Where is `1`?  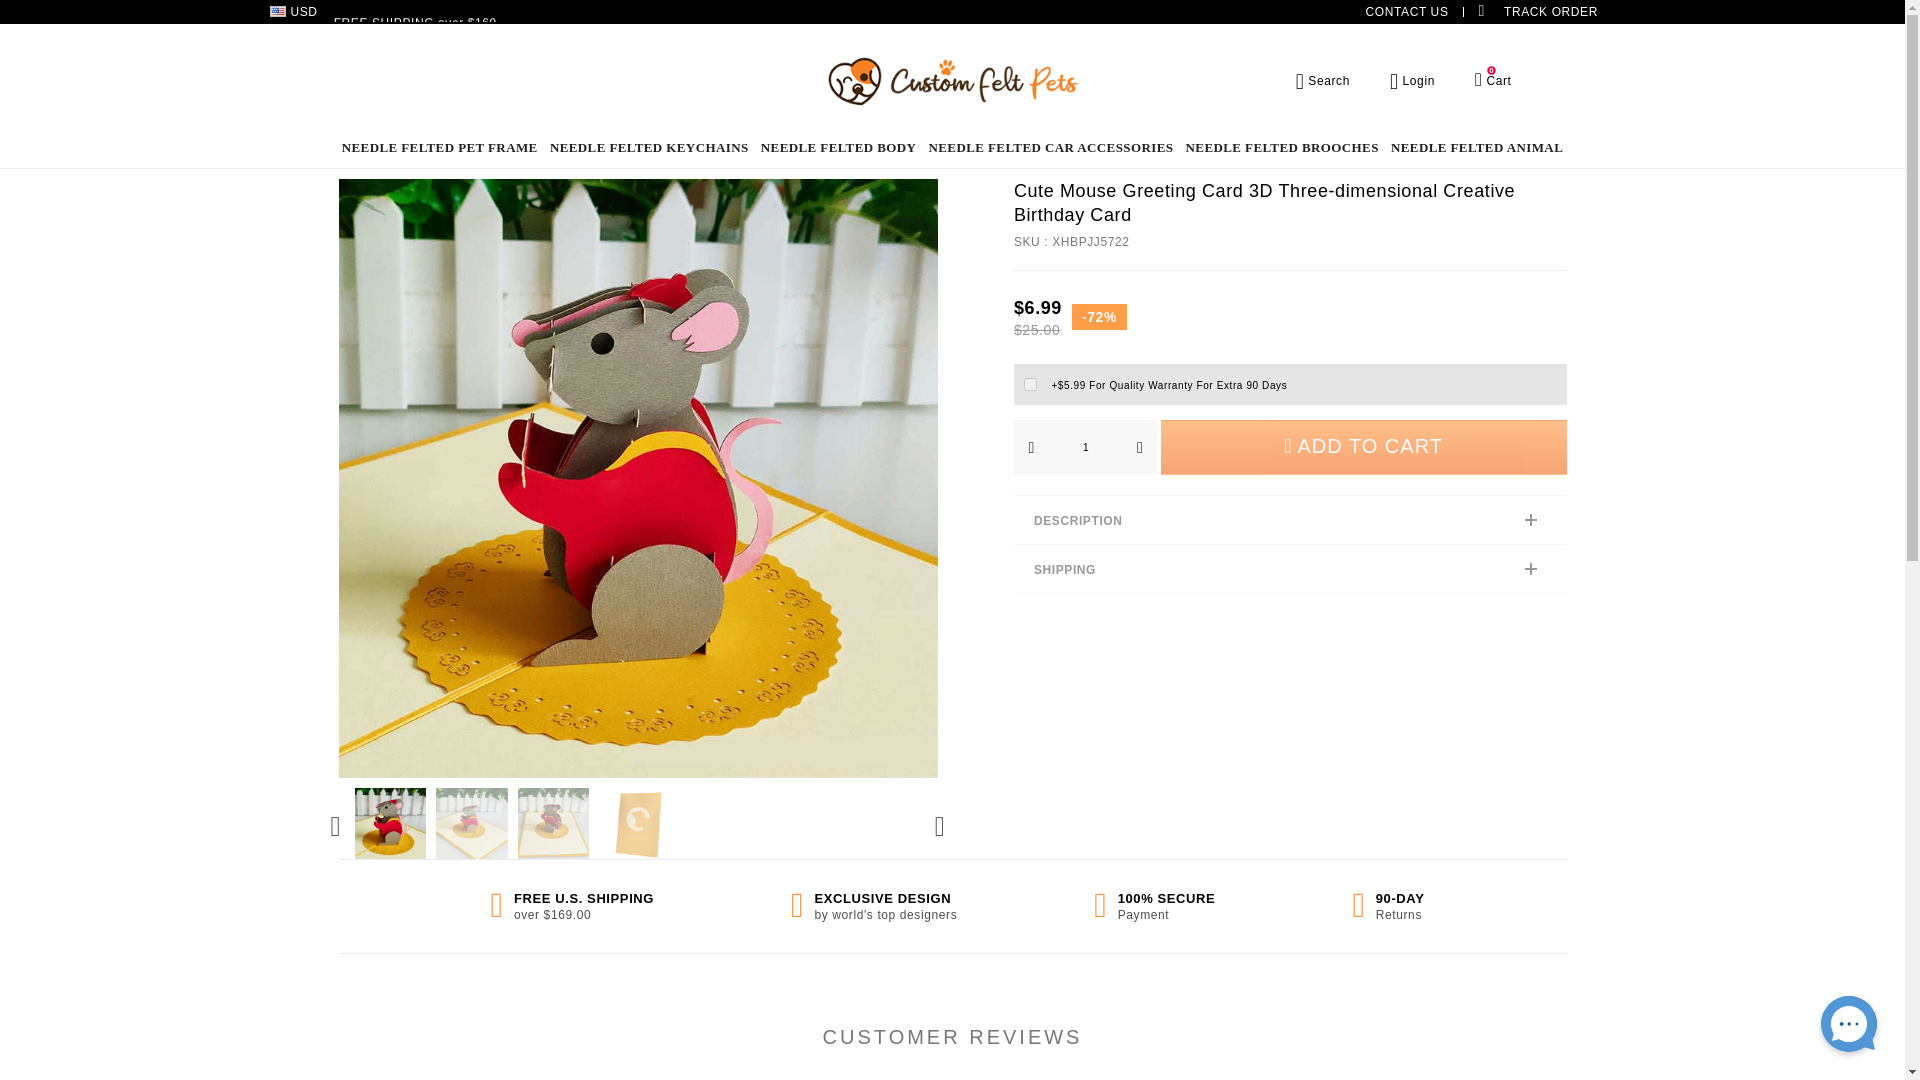
1 is located at coordinates (1493, 80).